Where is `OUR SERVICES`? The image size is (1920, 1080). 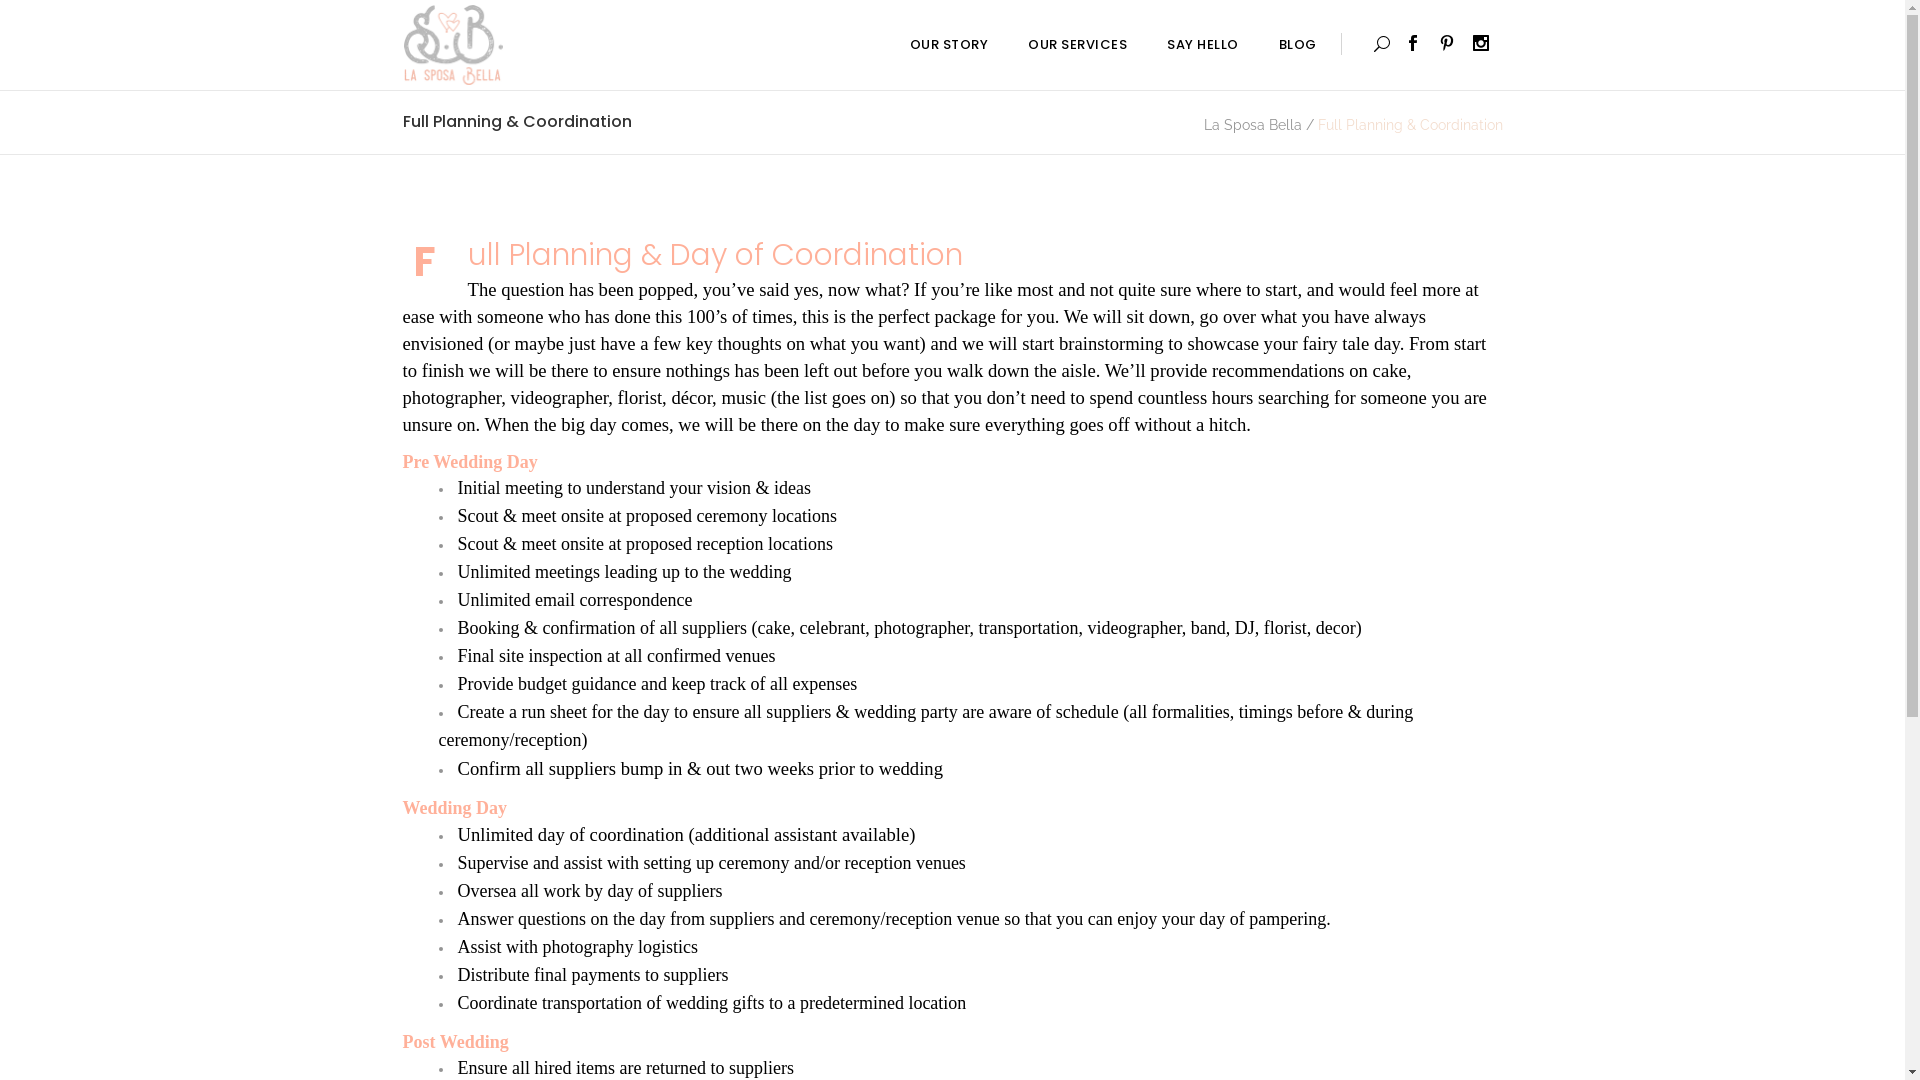 OUR SERVICES is located at coordinates (1078, 45).